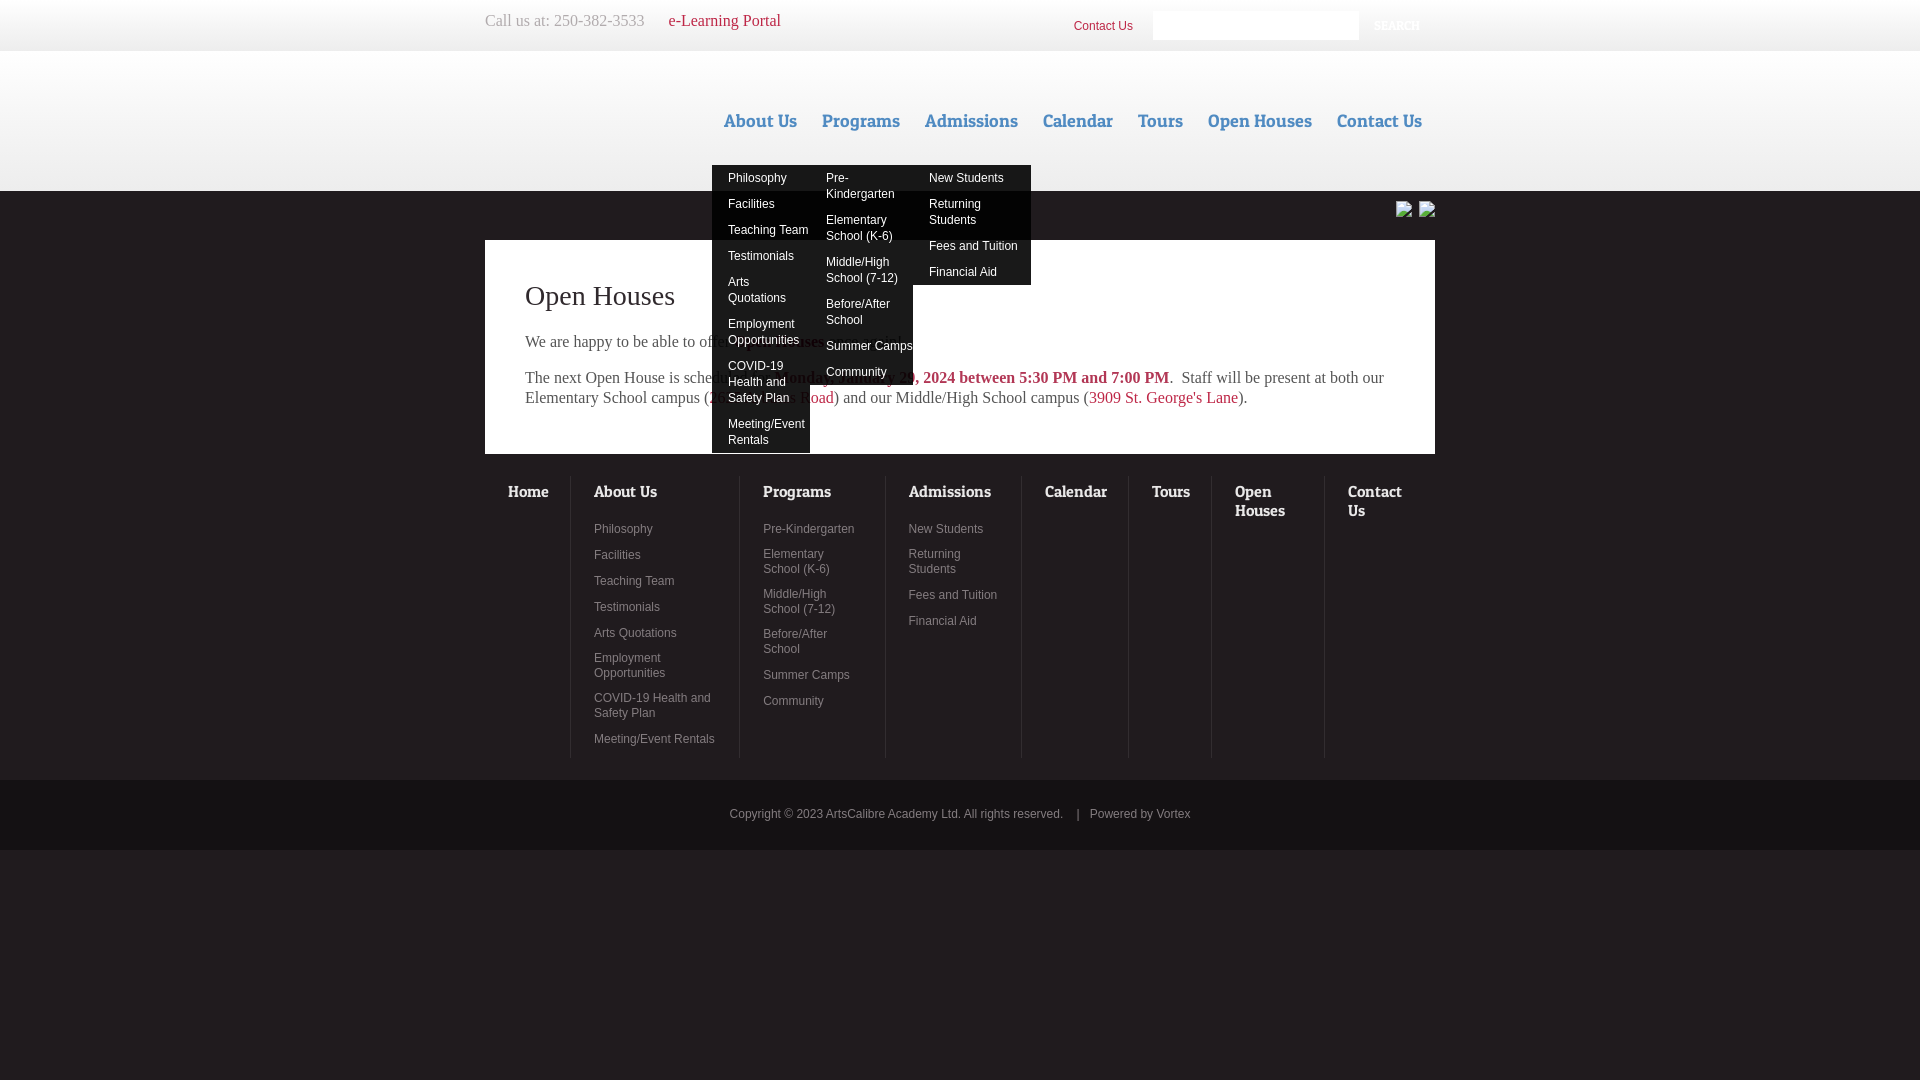 The image size is (1920, 1080). I want to click on Pre-Kindergarten, so click(808, 530).